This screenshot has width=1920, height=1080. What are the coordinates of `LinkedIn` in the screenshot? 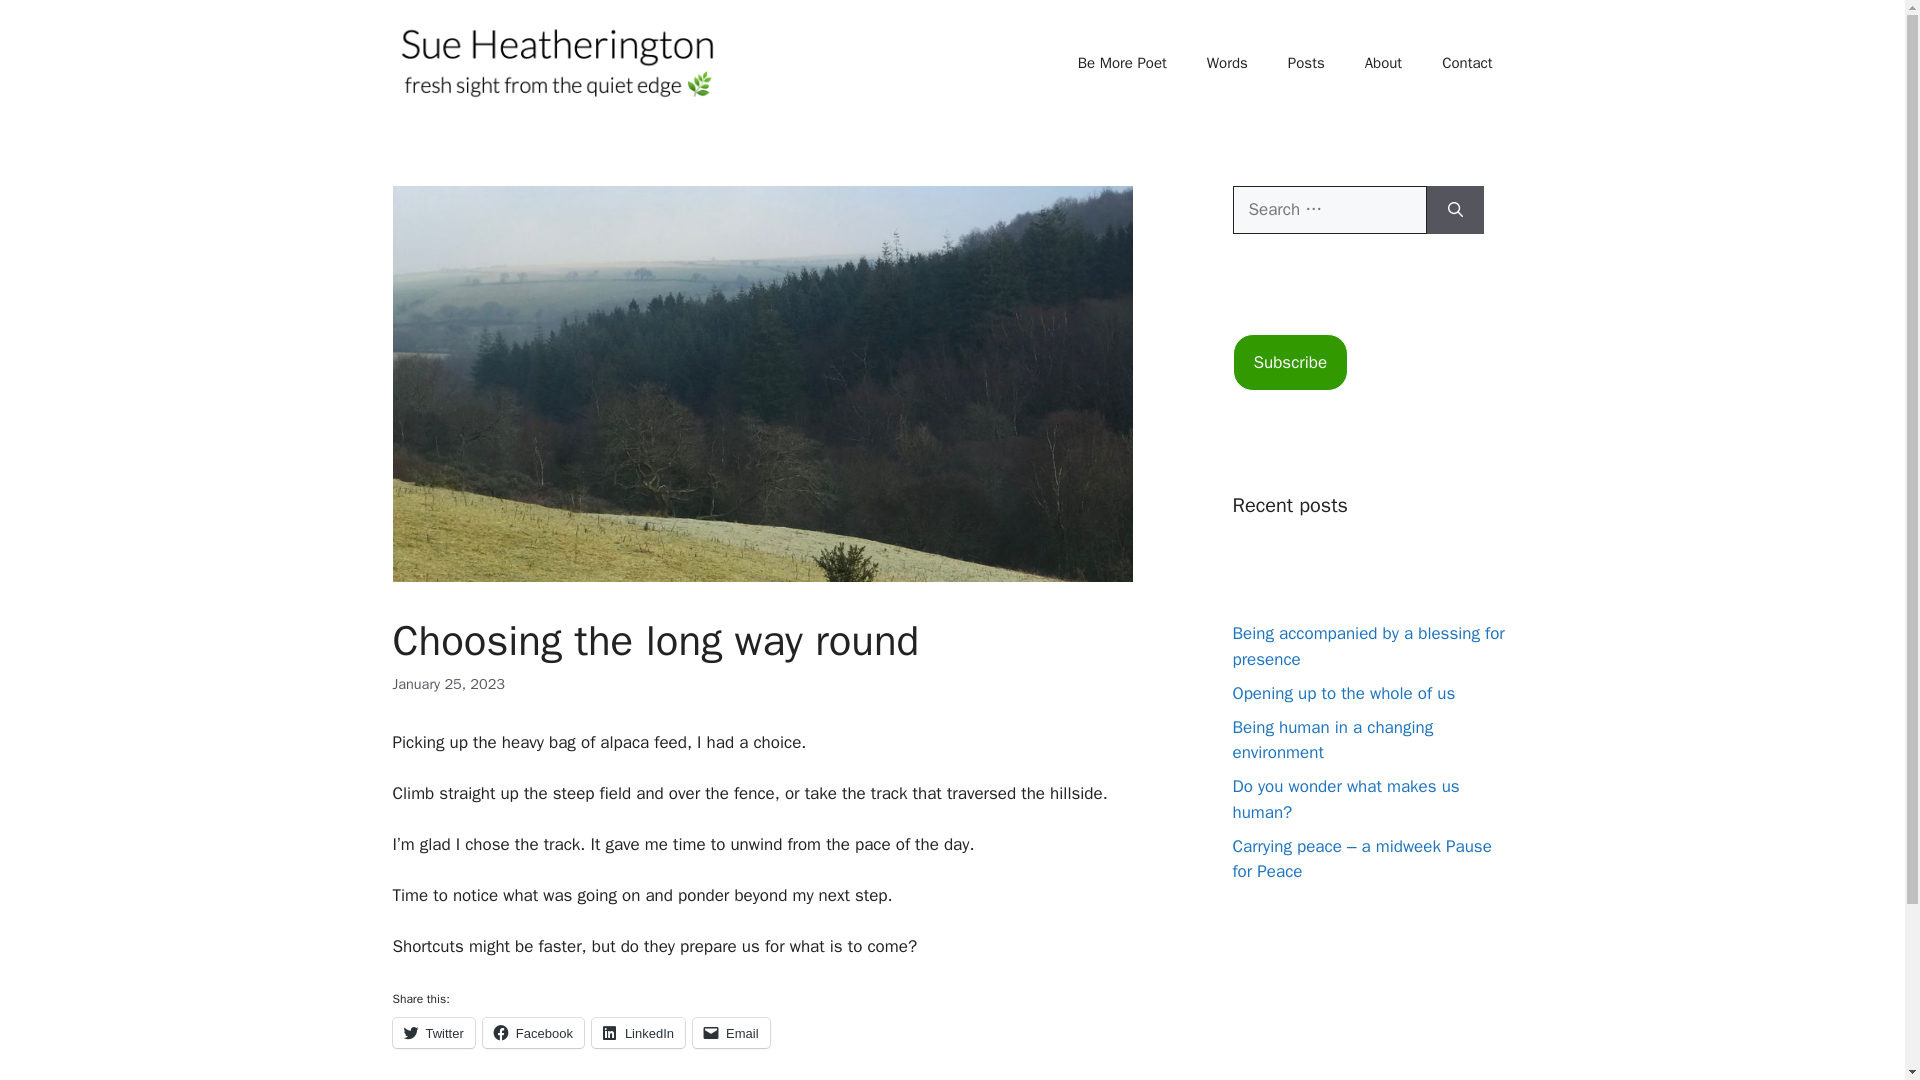 It's located at (638, 1032).